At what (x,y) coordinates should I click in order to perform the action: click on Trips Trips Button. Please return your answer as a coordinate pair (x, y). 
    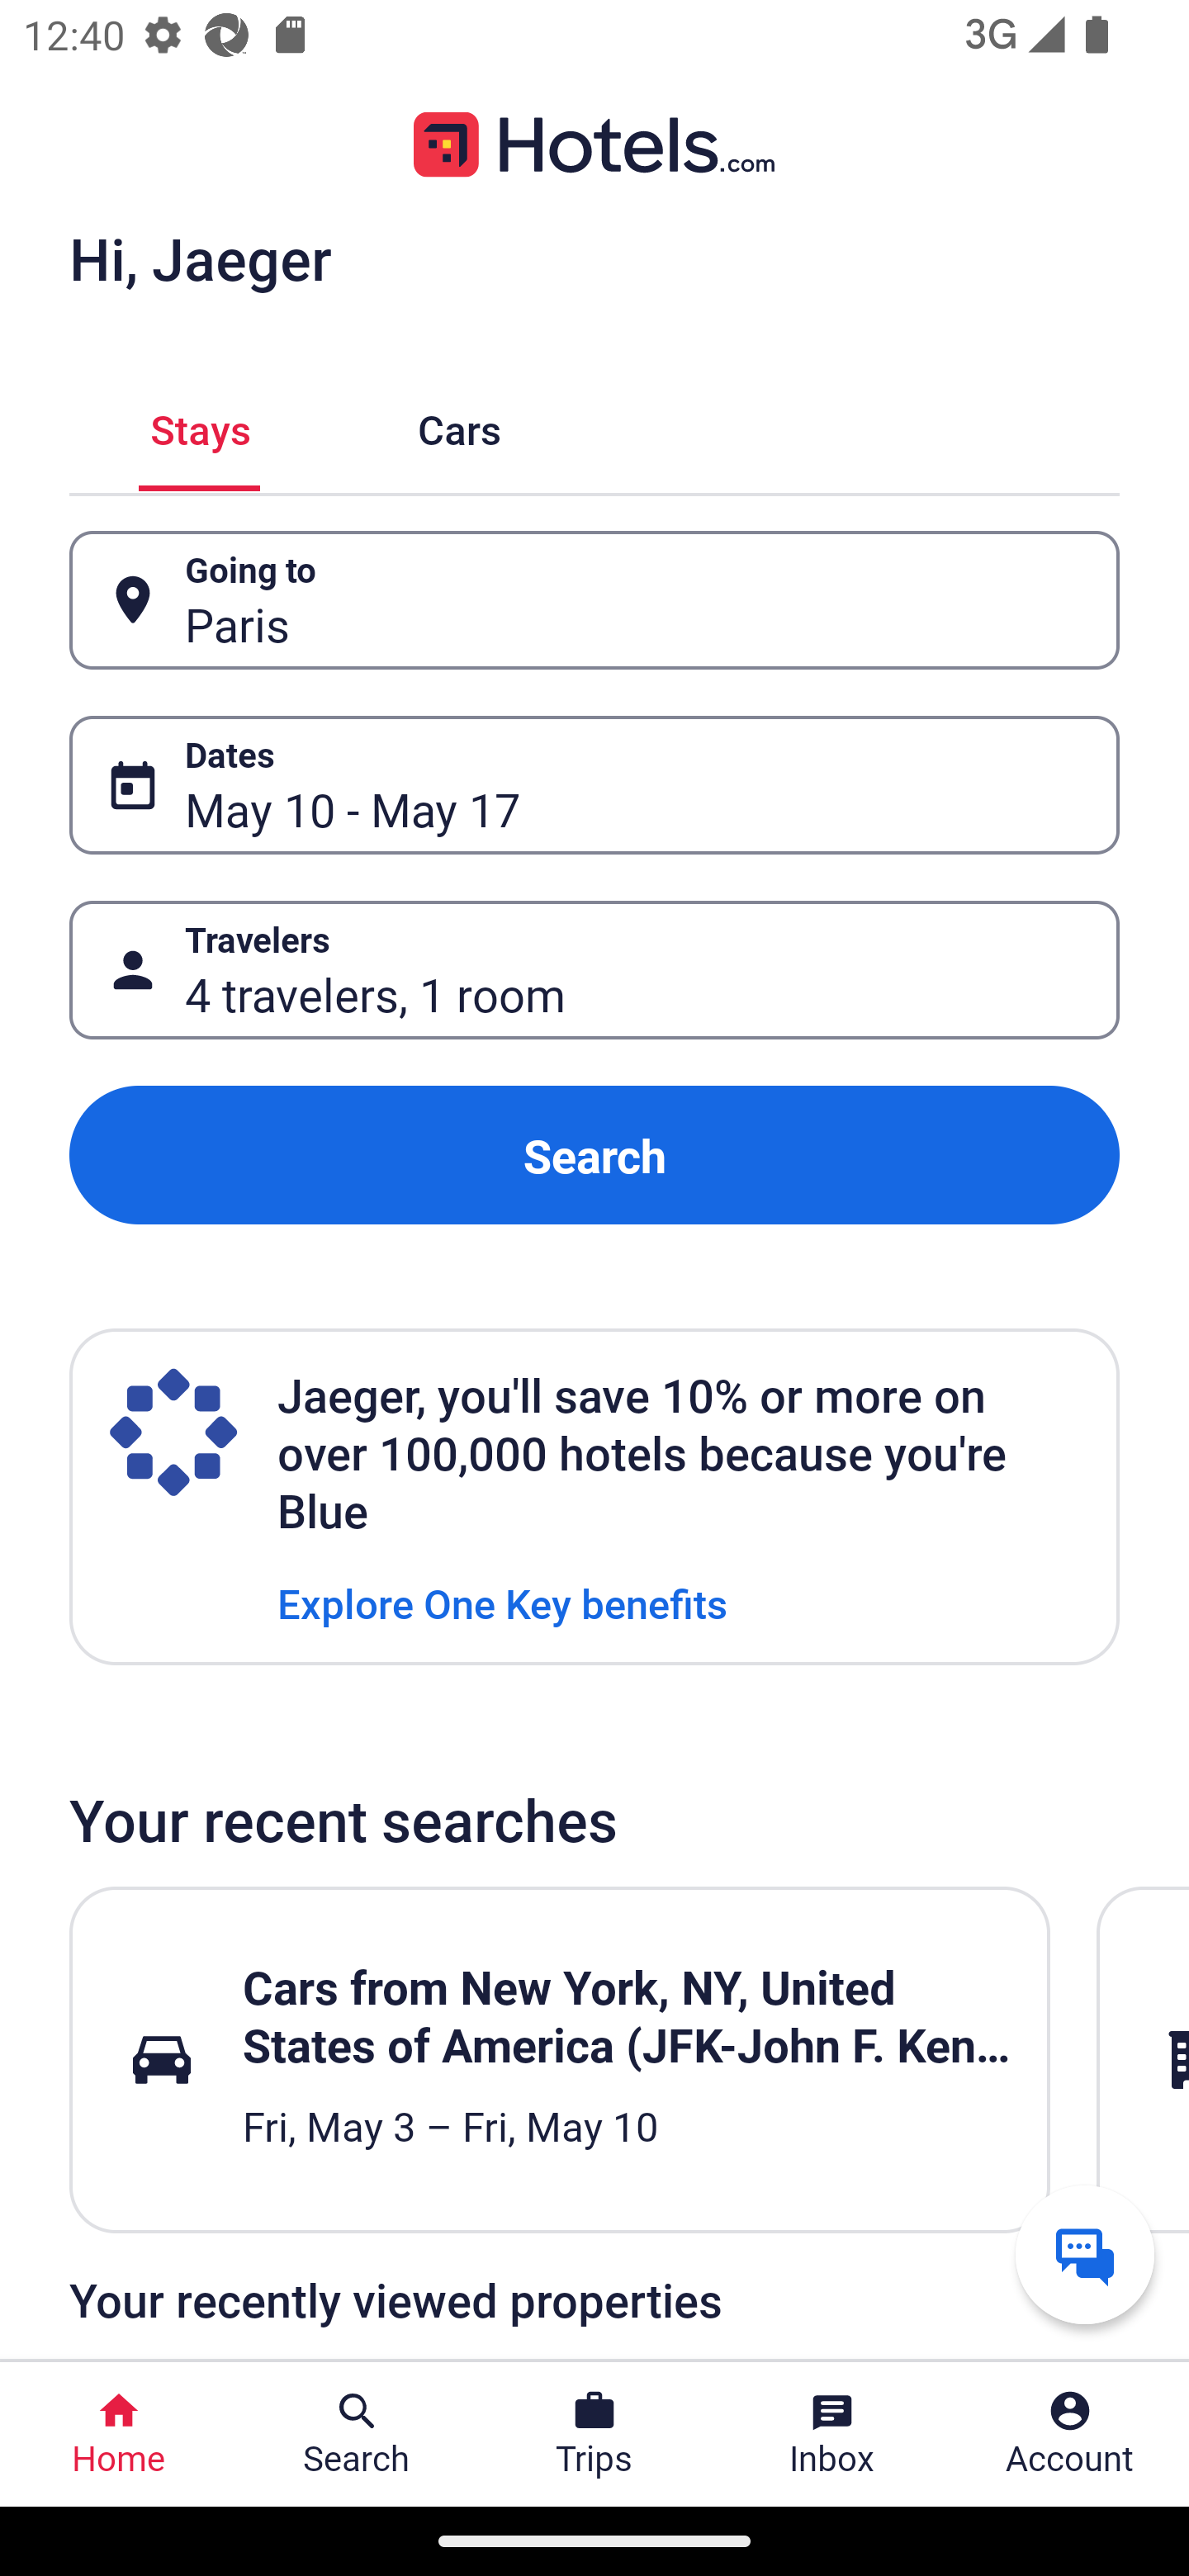
    Looking at the image, I should click on (594, 2434).